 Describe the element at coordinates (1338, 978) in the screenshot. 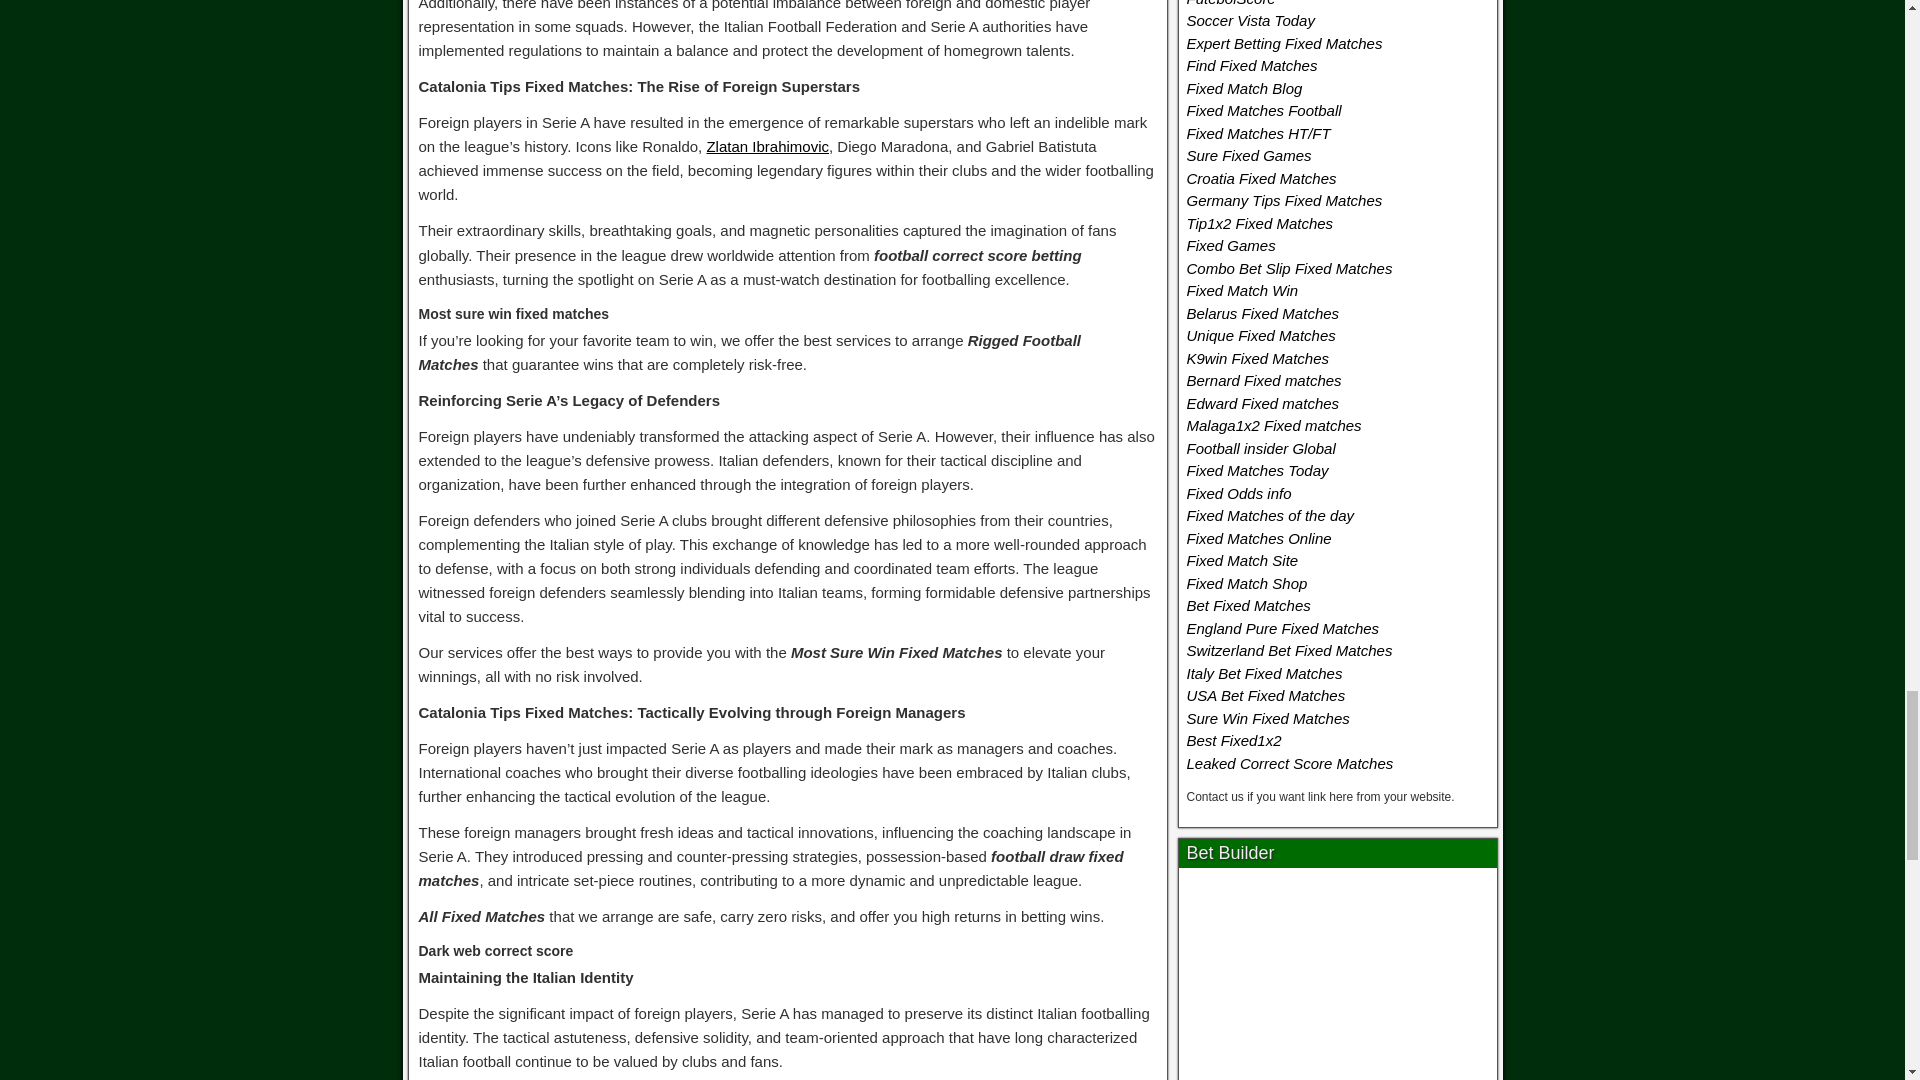

I see `Bet Builder Bet365 Bookie` at that location.